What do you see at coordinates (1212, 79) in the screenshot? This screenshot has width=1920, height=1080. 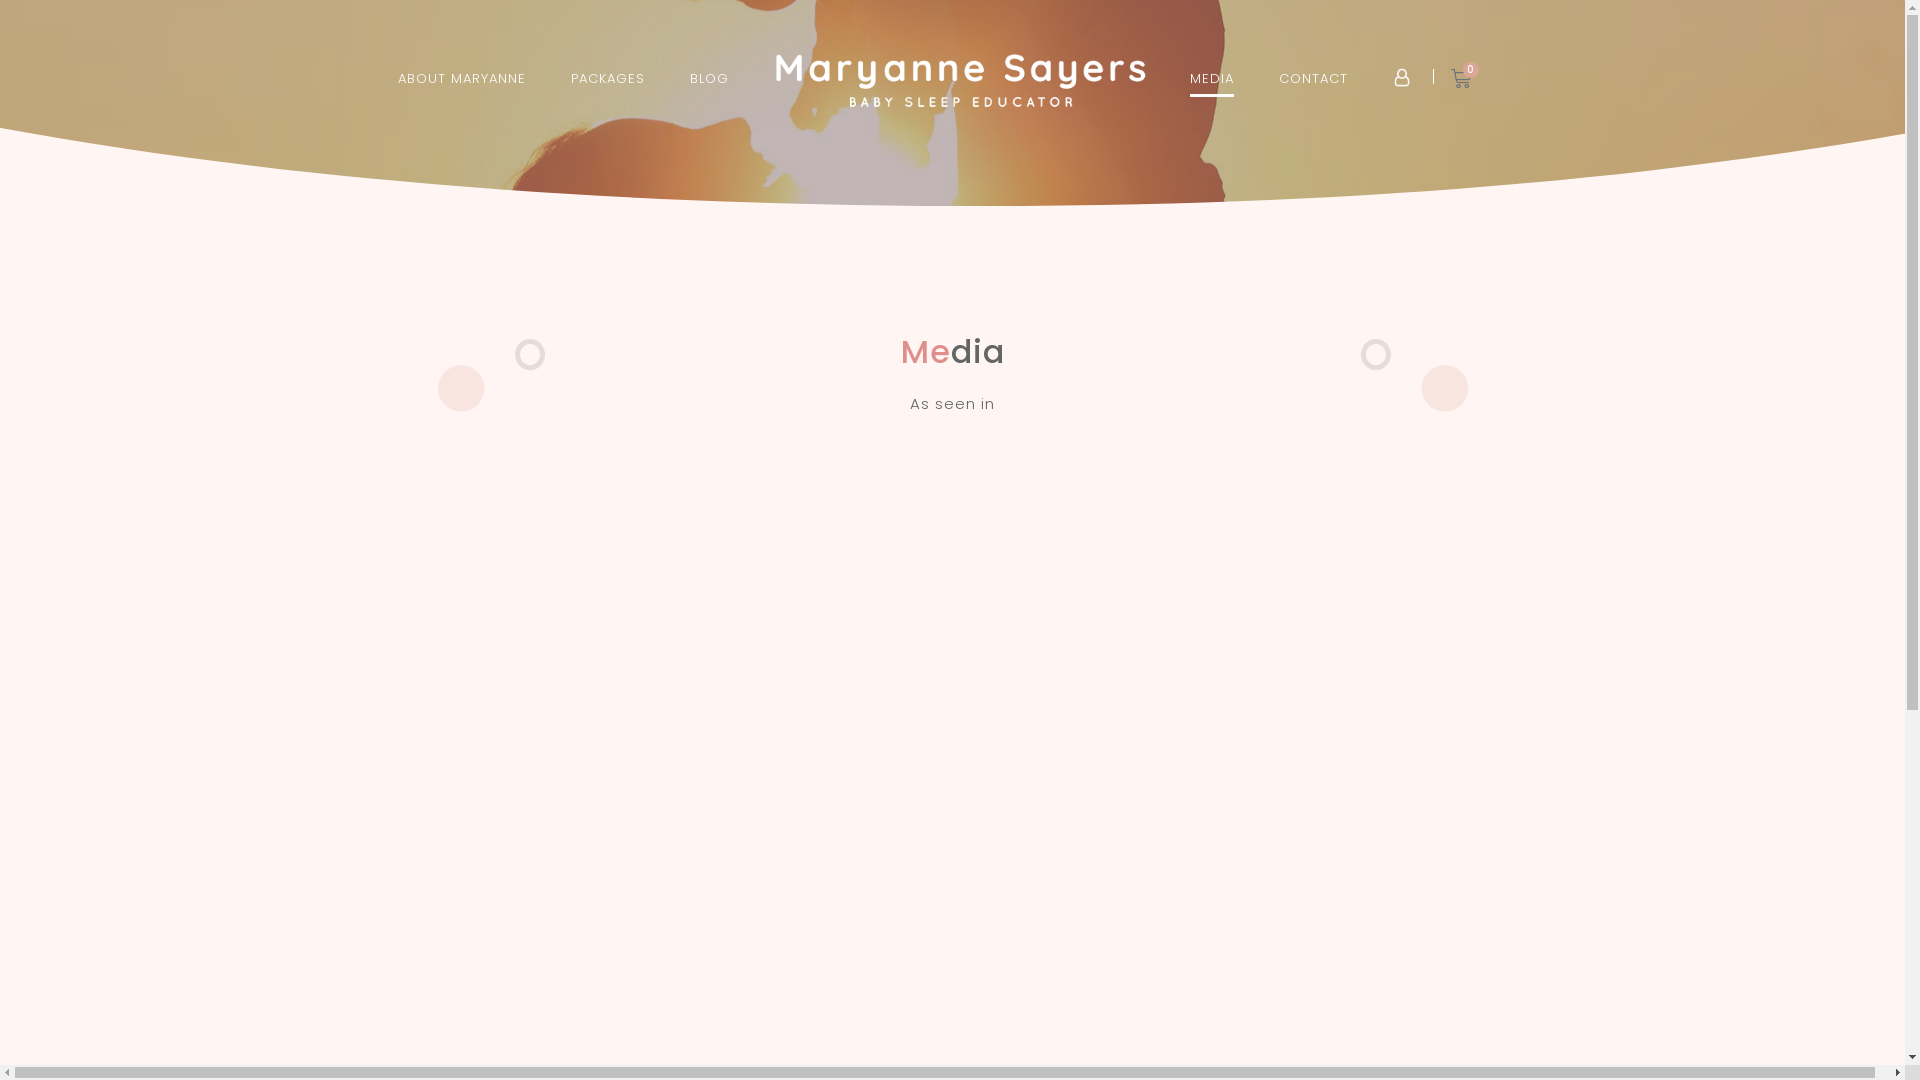 I see `MEDIA` at bounding box center [1212, 79].